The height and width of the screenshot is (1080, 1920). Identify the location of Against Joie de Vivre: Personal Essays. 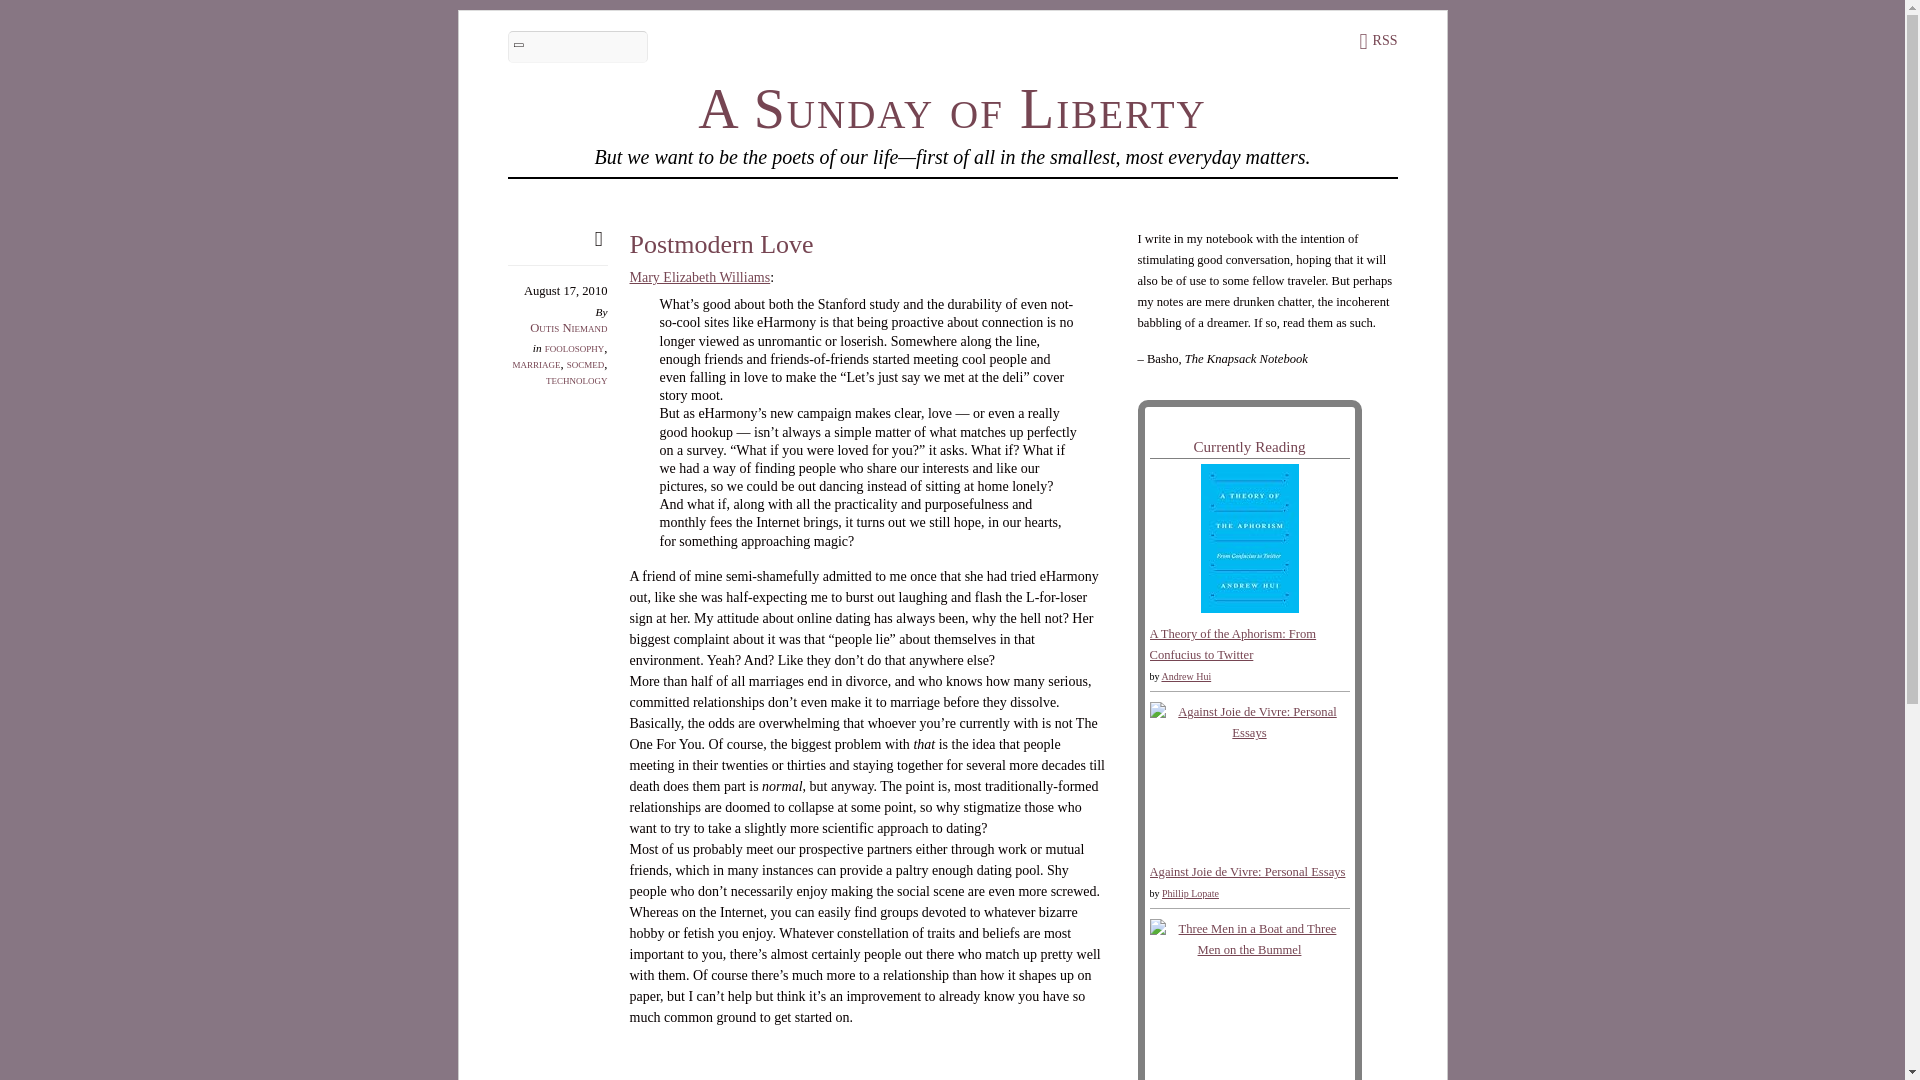
(1248, 872).